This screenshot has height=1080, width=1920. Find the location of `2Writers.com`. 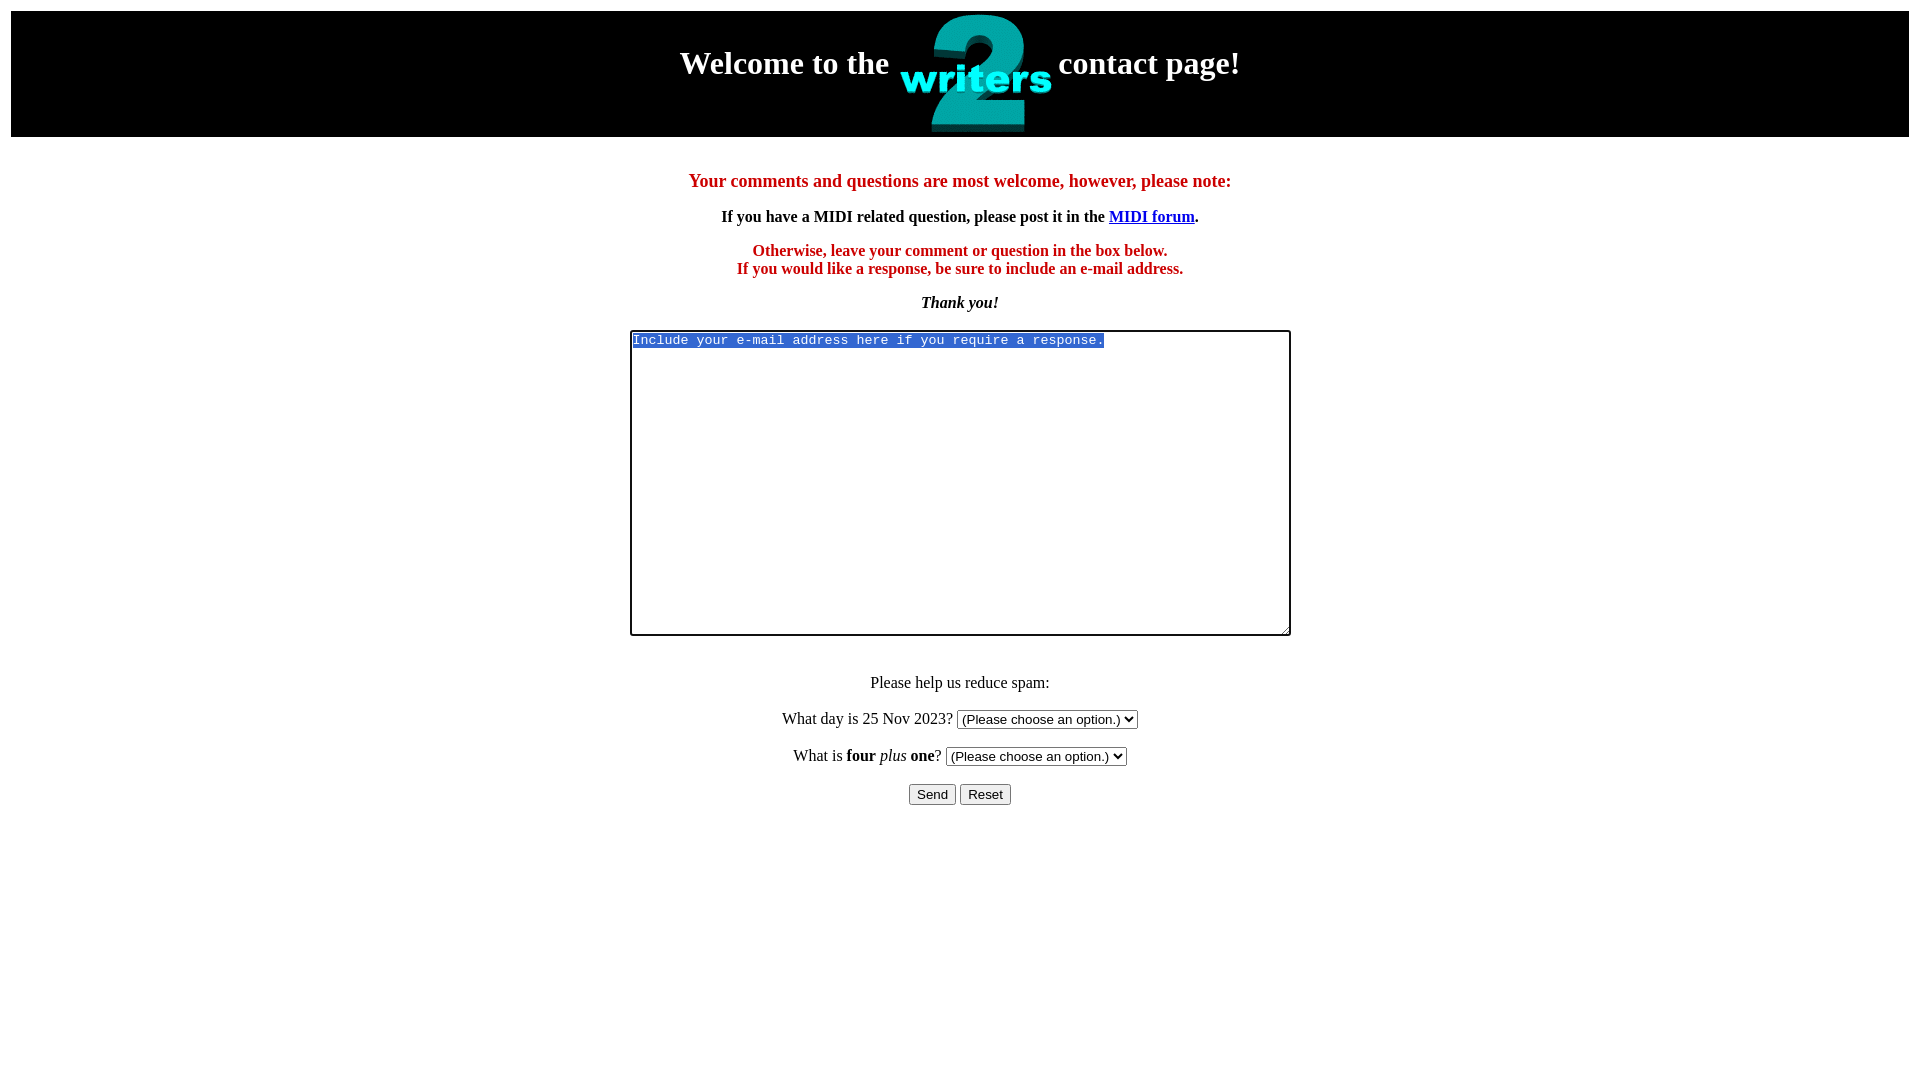

2Writers.com is located at coordinates (978, 74).